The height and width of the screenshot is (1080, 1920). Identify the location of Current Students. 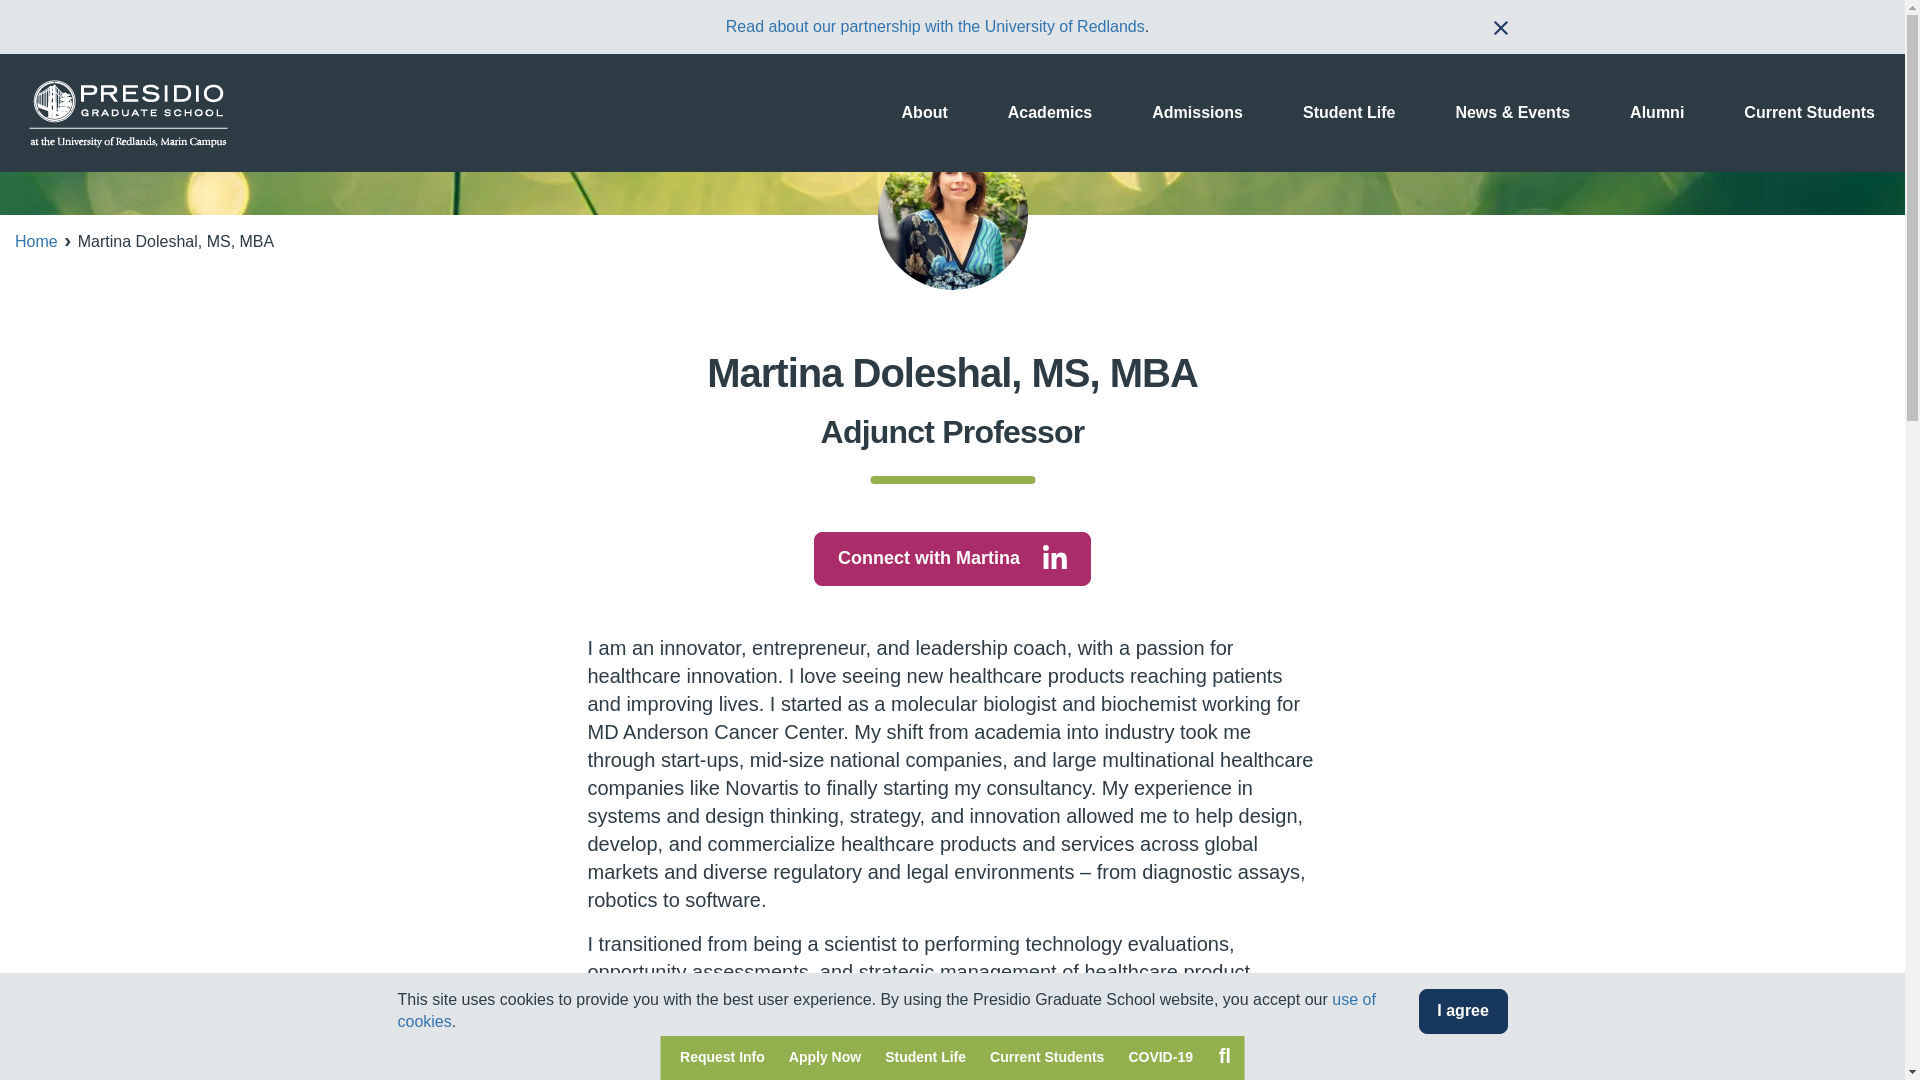
(1046, 1058).